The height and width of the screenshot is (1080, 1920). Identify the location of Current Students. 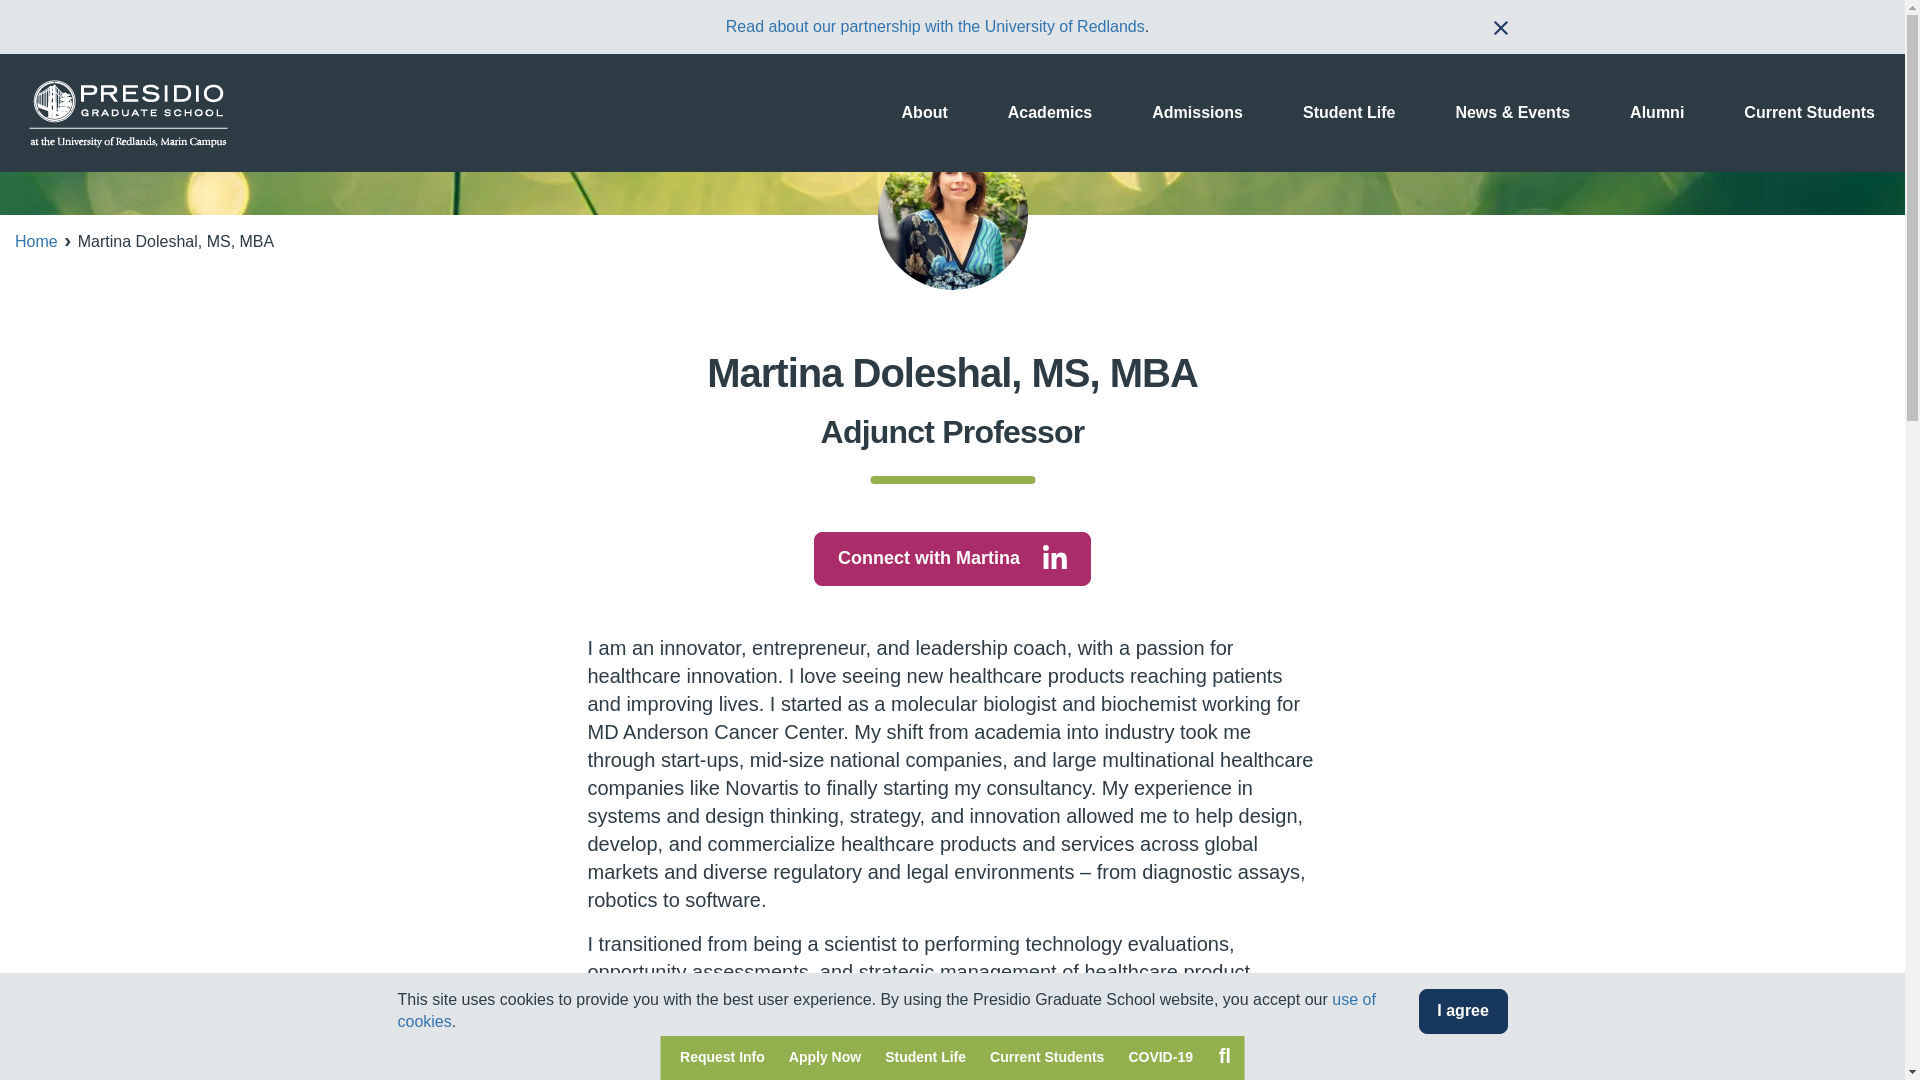
(1046, 1058).